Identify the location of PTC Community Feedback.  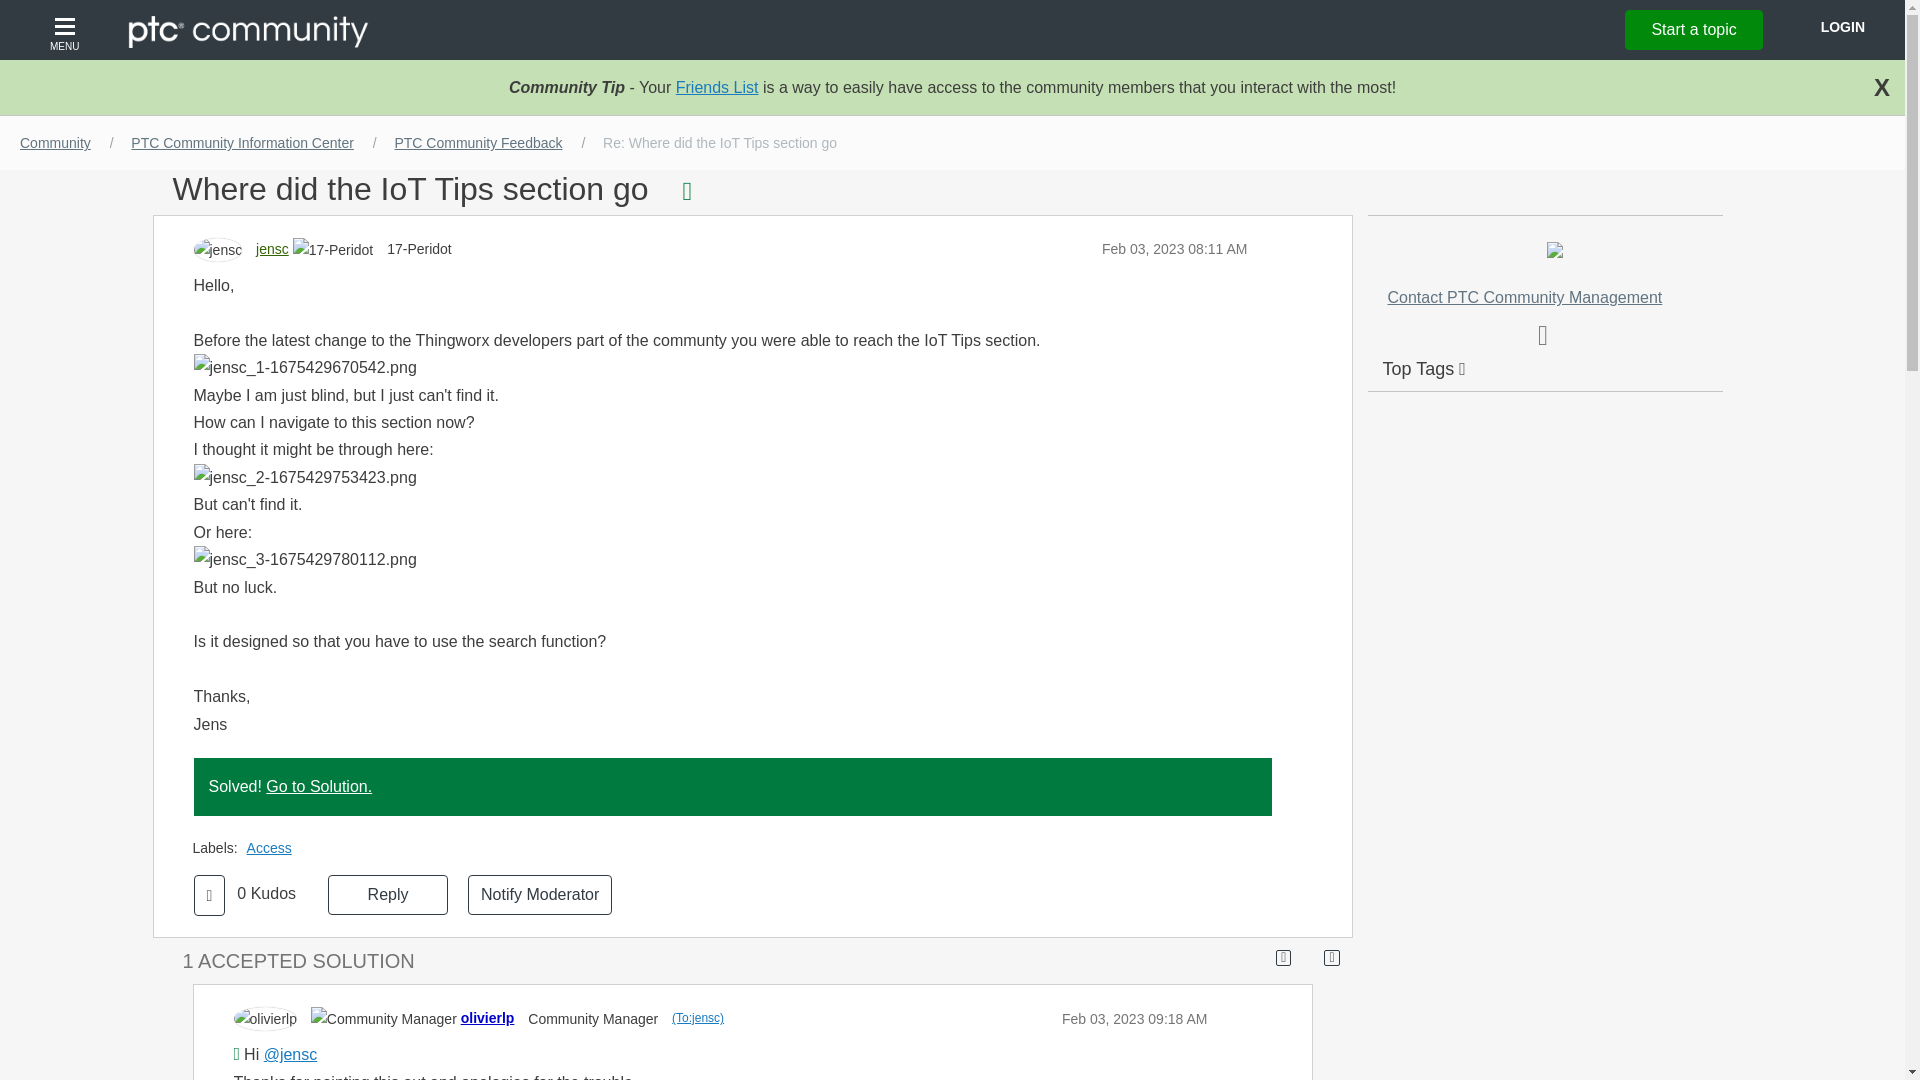
(478, 143).